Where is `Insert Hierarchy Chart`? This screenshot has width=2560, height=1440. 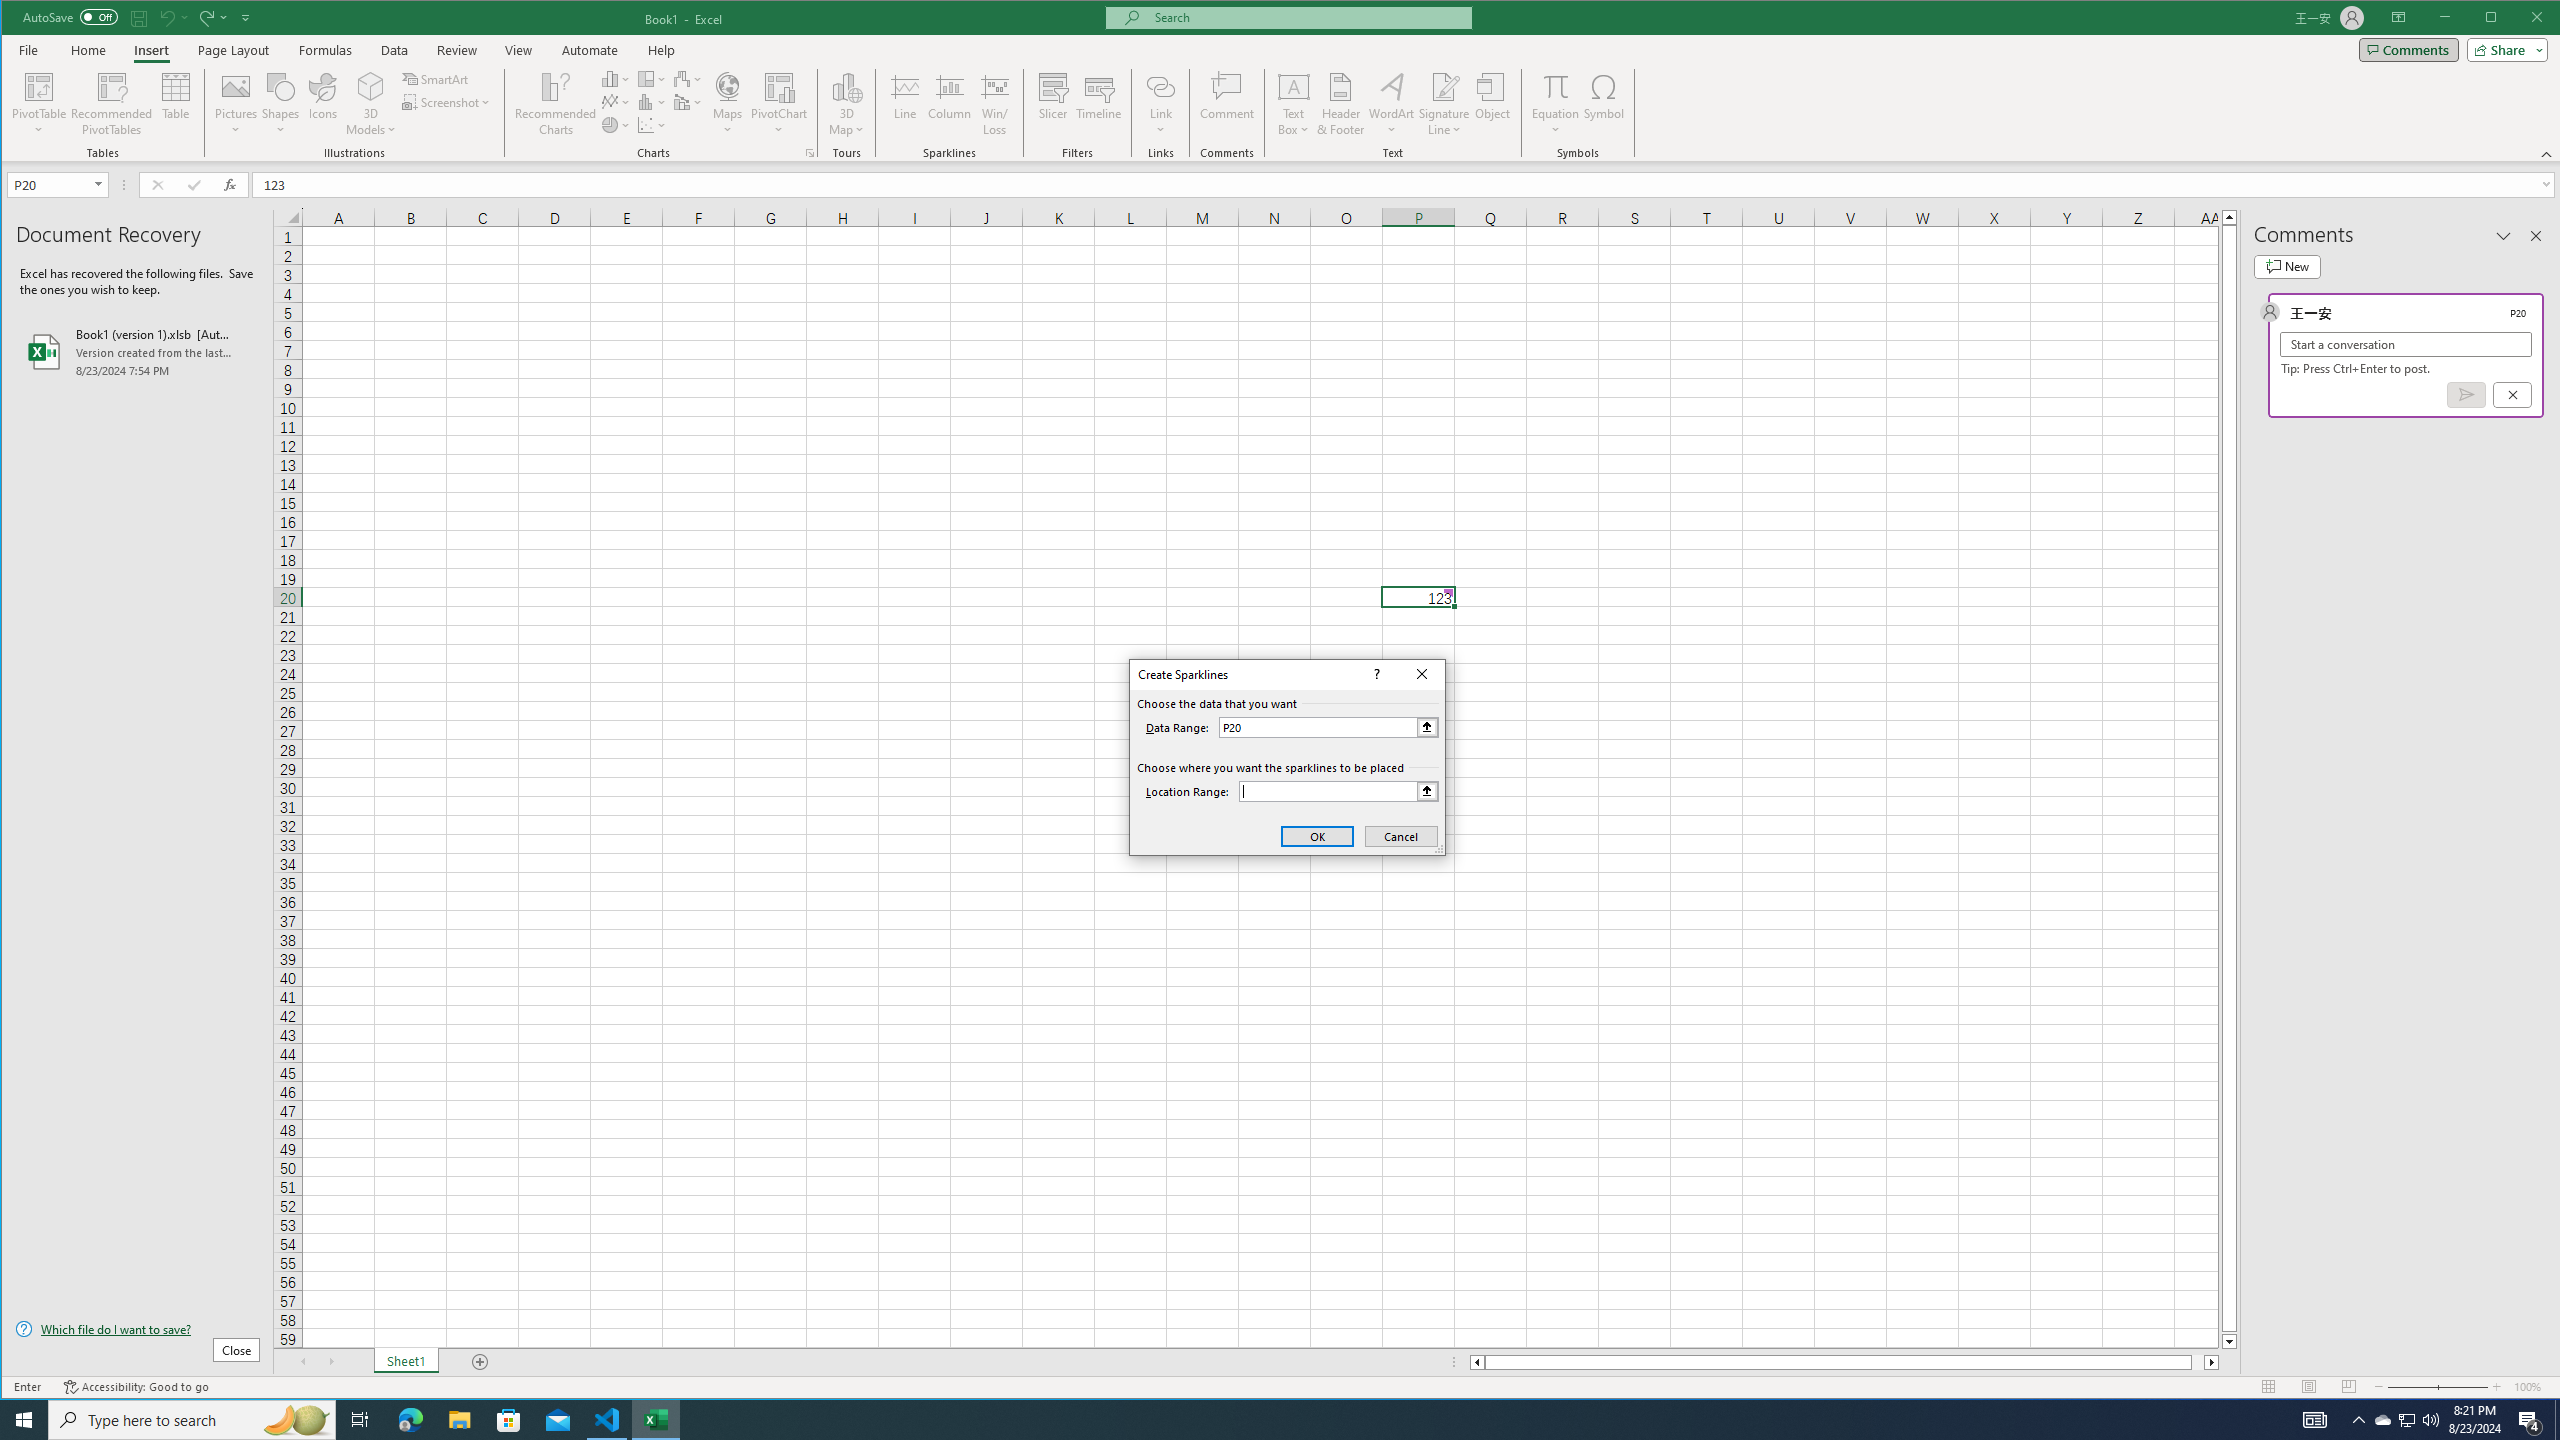 Insert Hierarchy Chart is located at coordinates (652, 78).